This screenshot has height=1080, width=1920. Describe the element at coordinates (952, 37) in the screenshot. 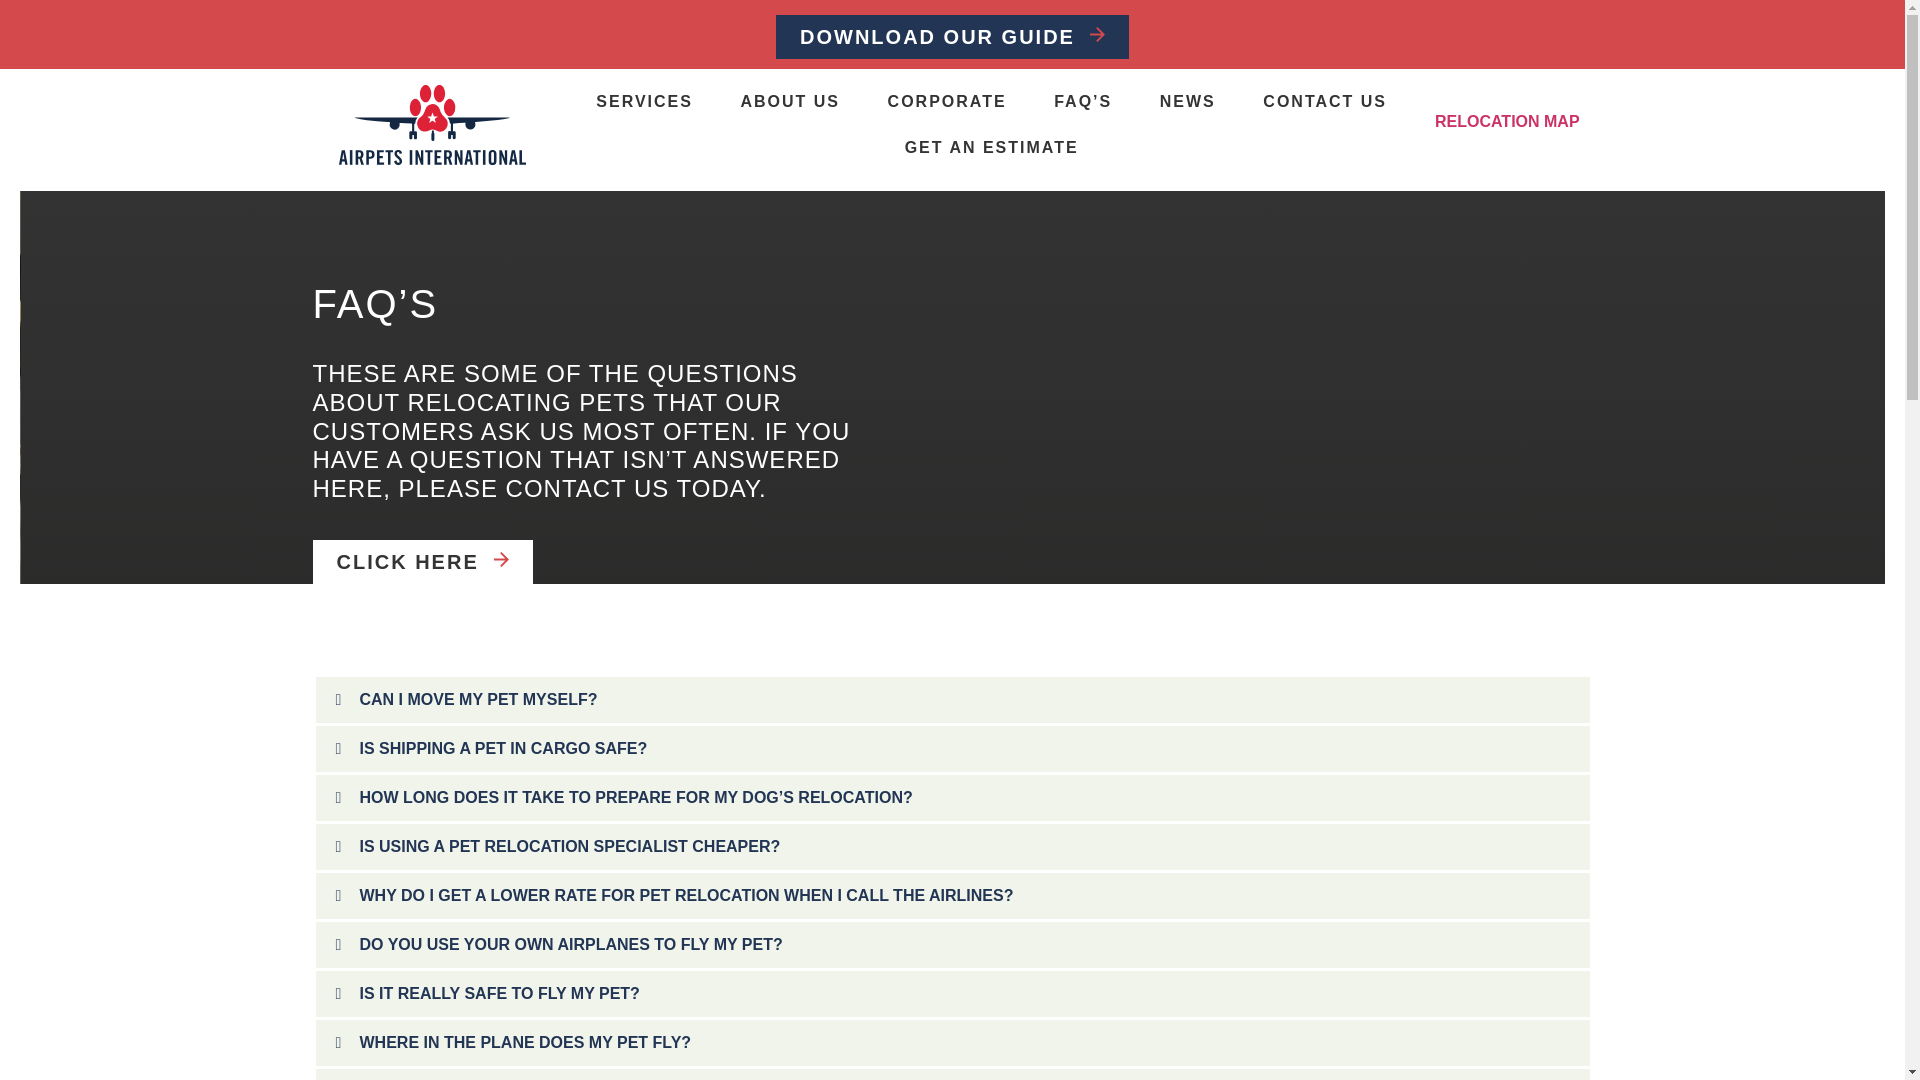

I see `DOWNLOAD OUR GUIDE` at that location.